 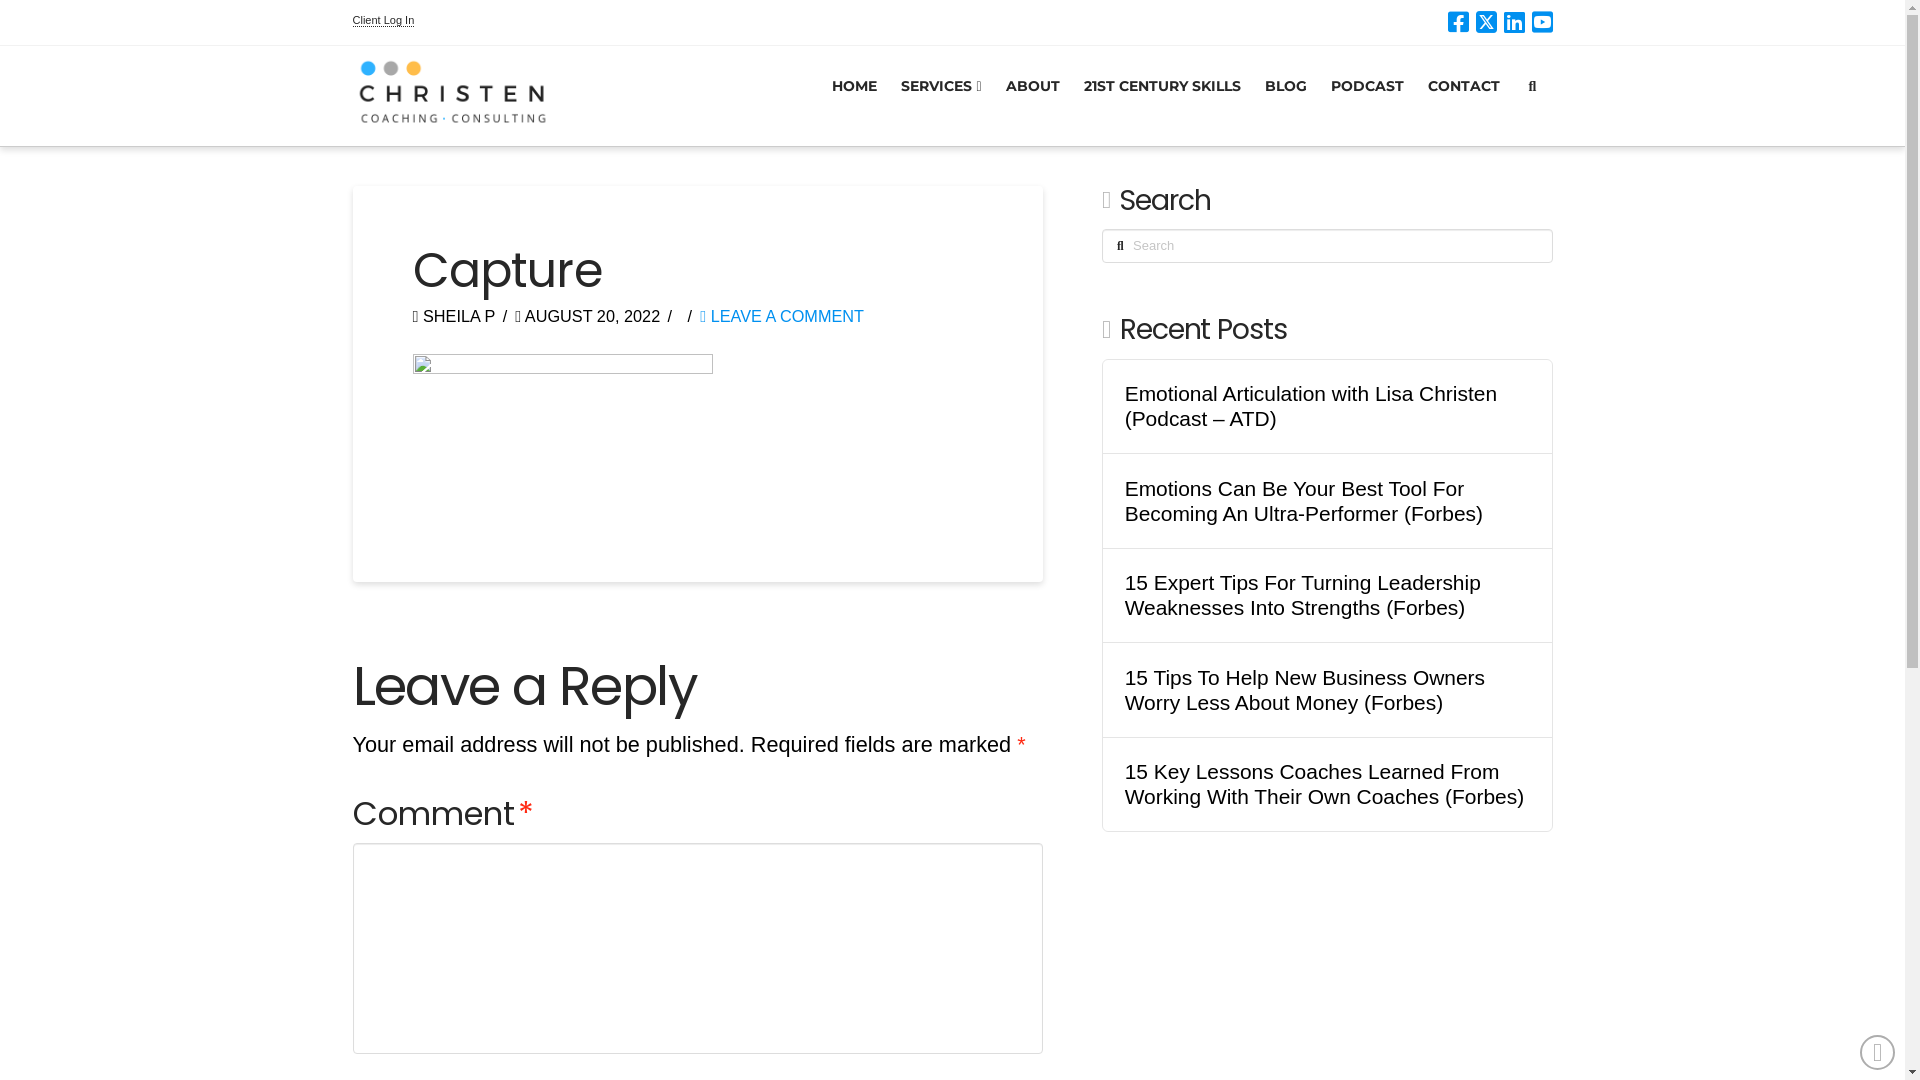 I want to click on BLOG, so click(x=1286, y=96).